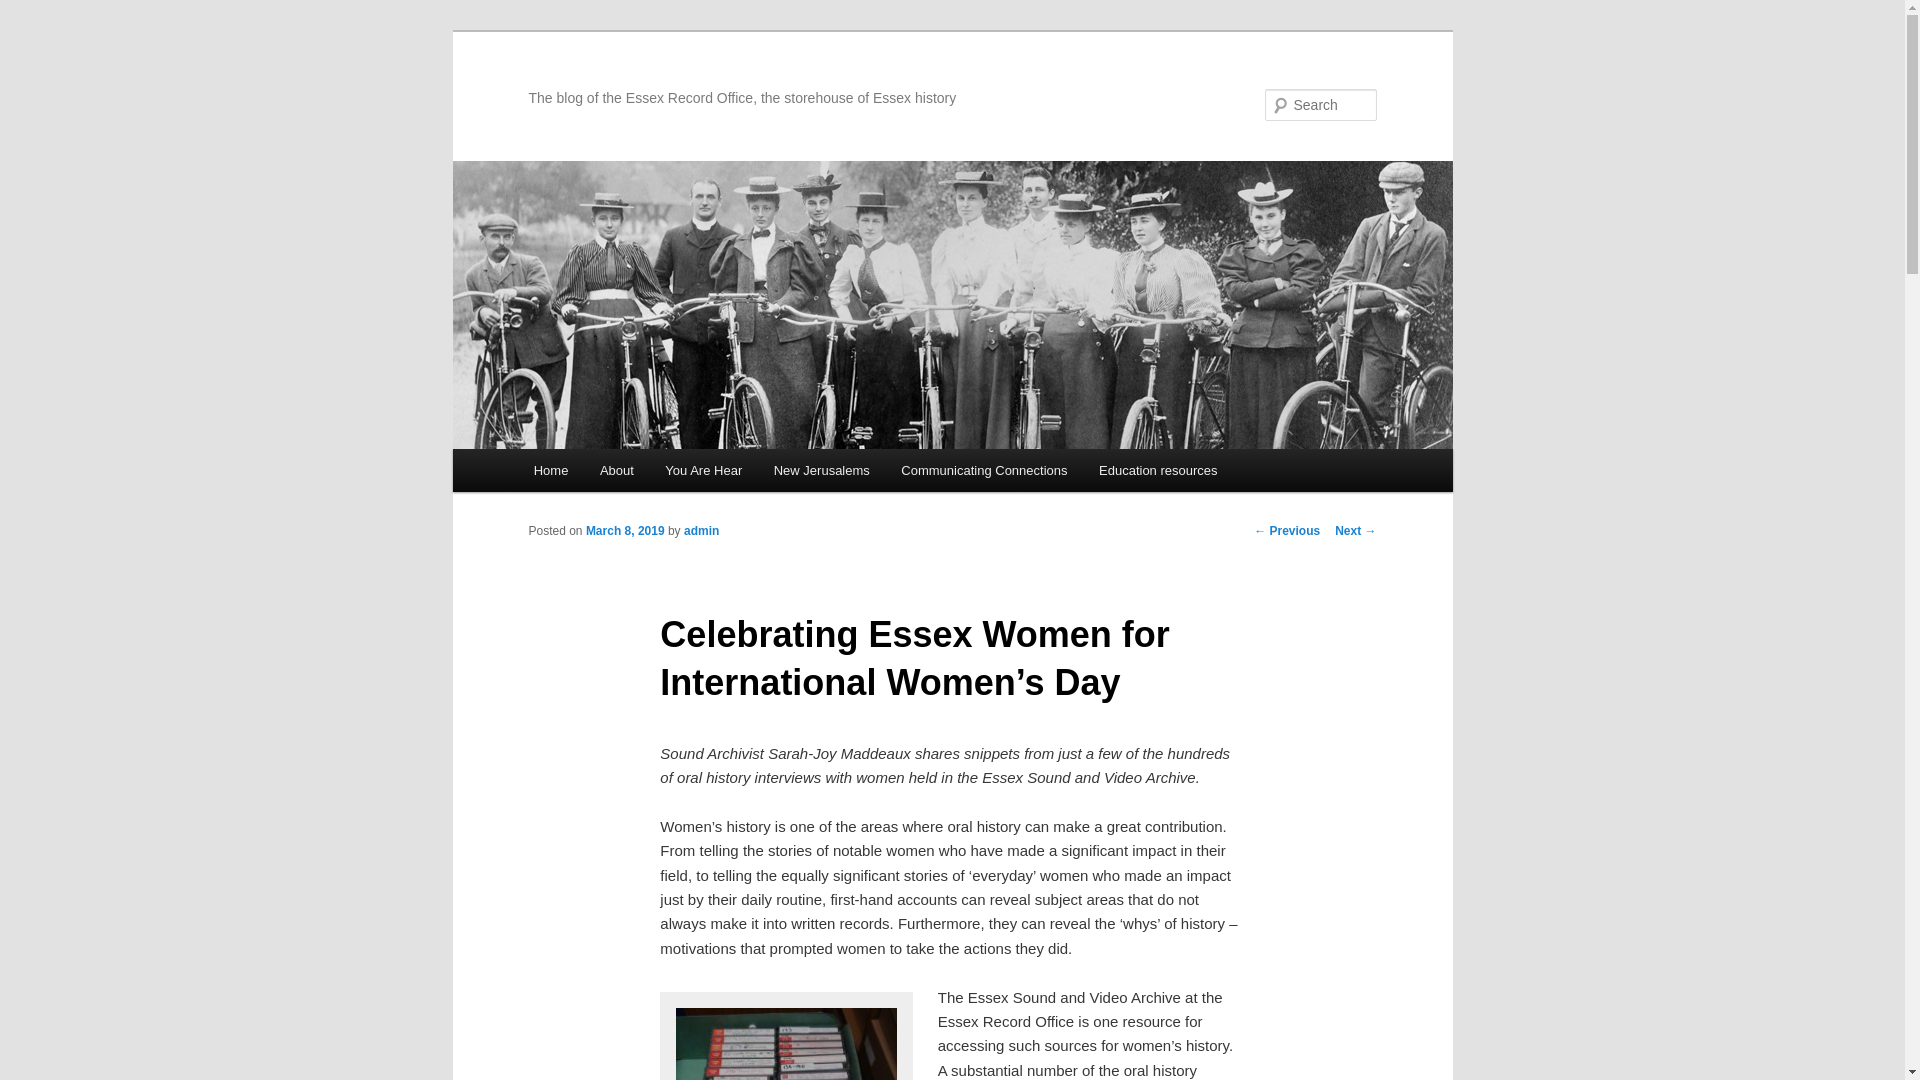 This screenshot has width=1920, height=1080. I want to click on View all posts by admin, so click(700, 530).